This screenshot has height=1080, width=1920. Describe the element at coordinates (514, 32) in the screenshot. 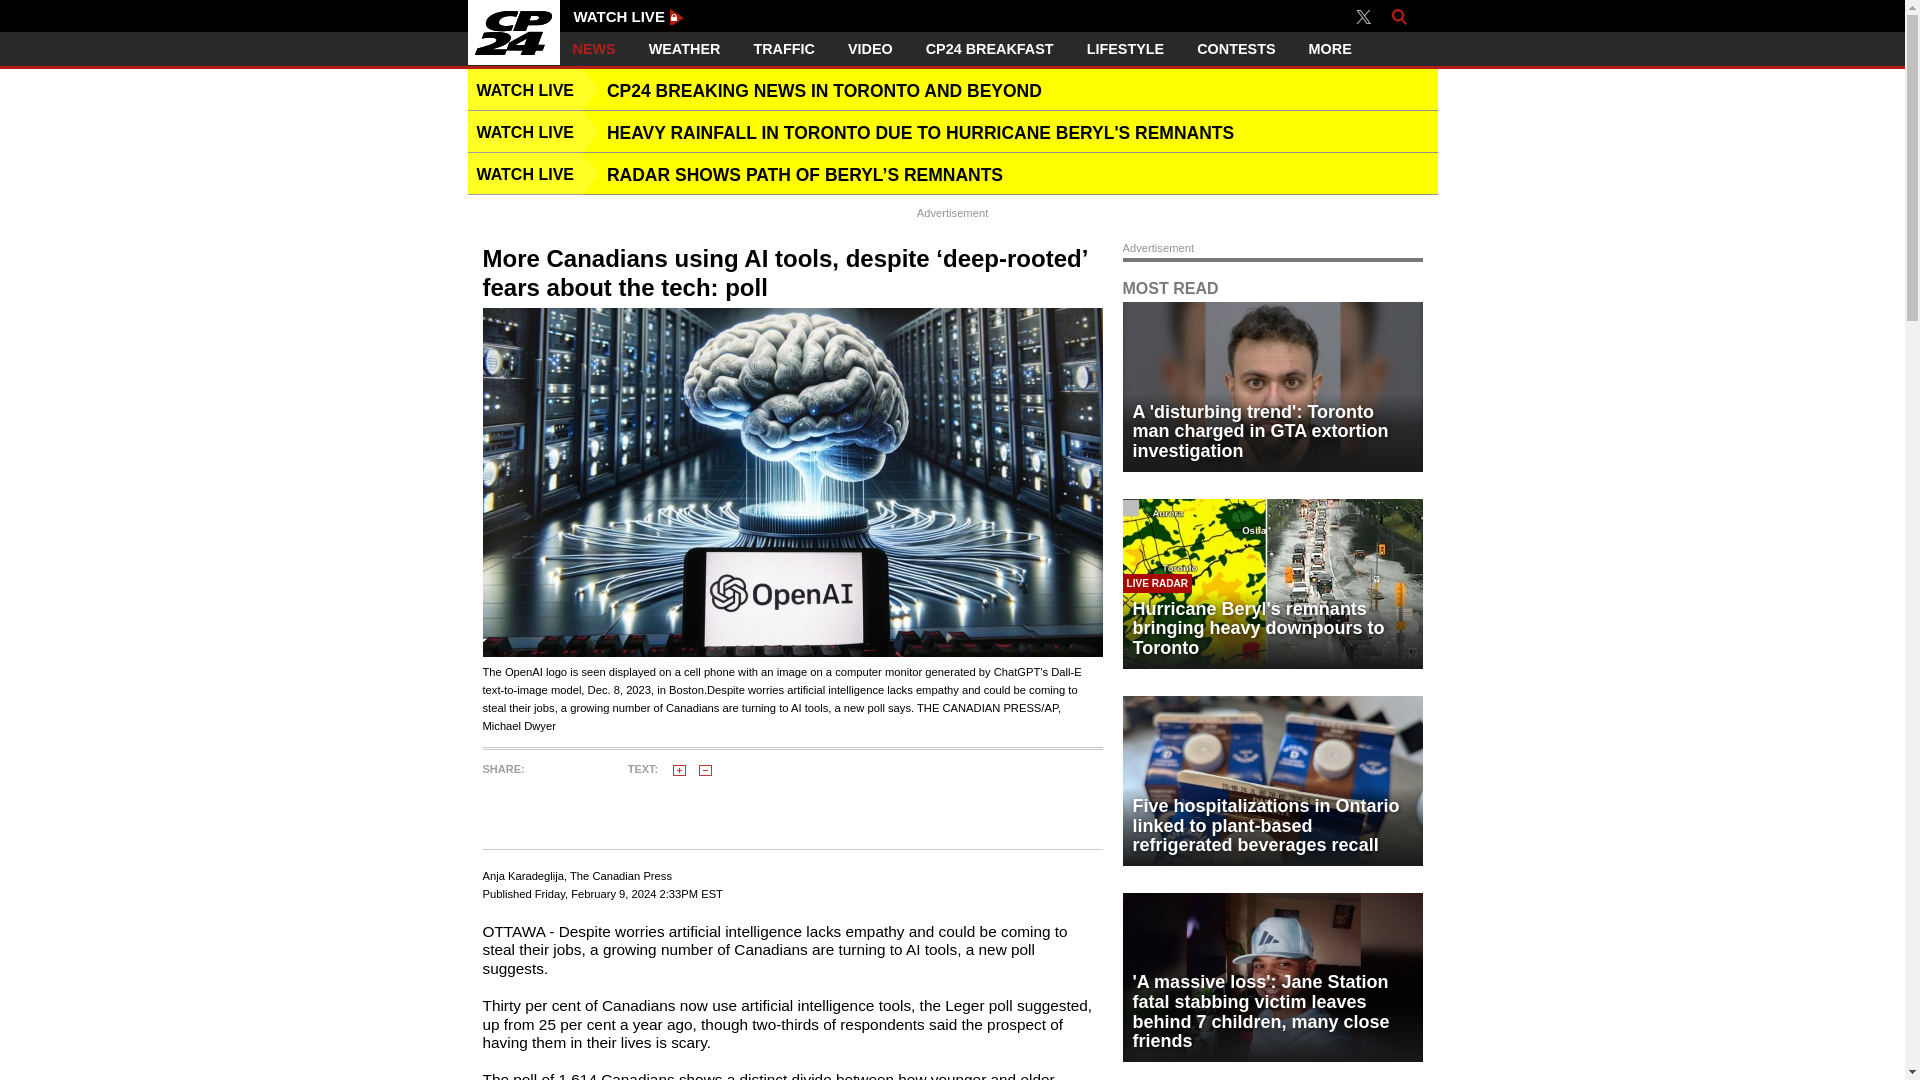

I see `CP24.com` at that location.